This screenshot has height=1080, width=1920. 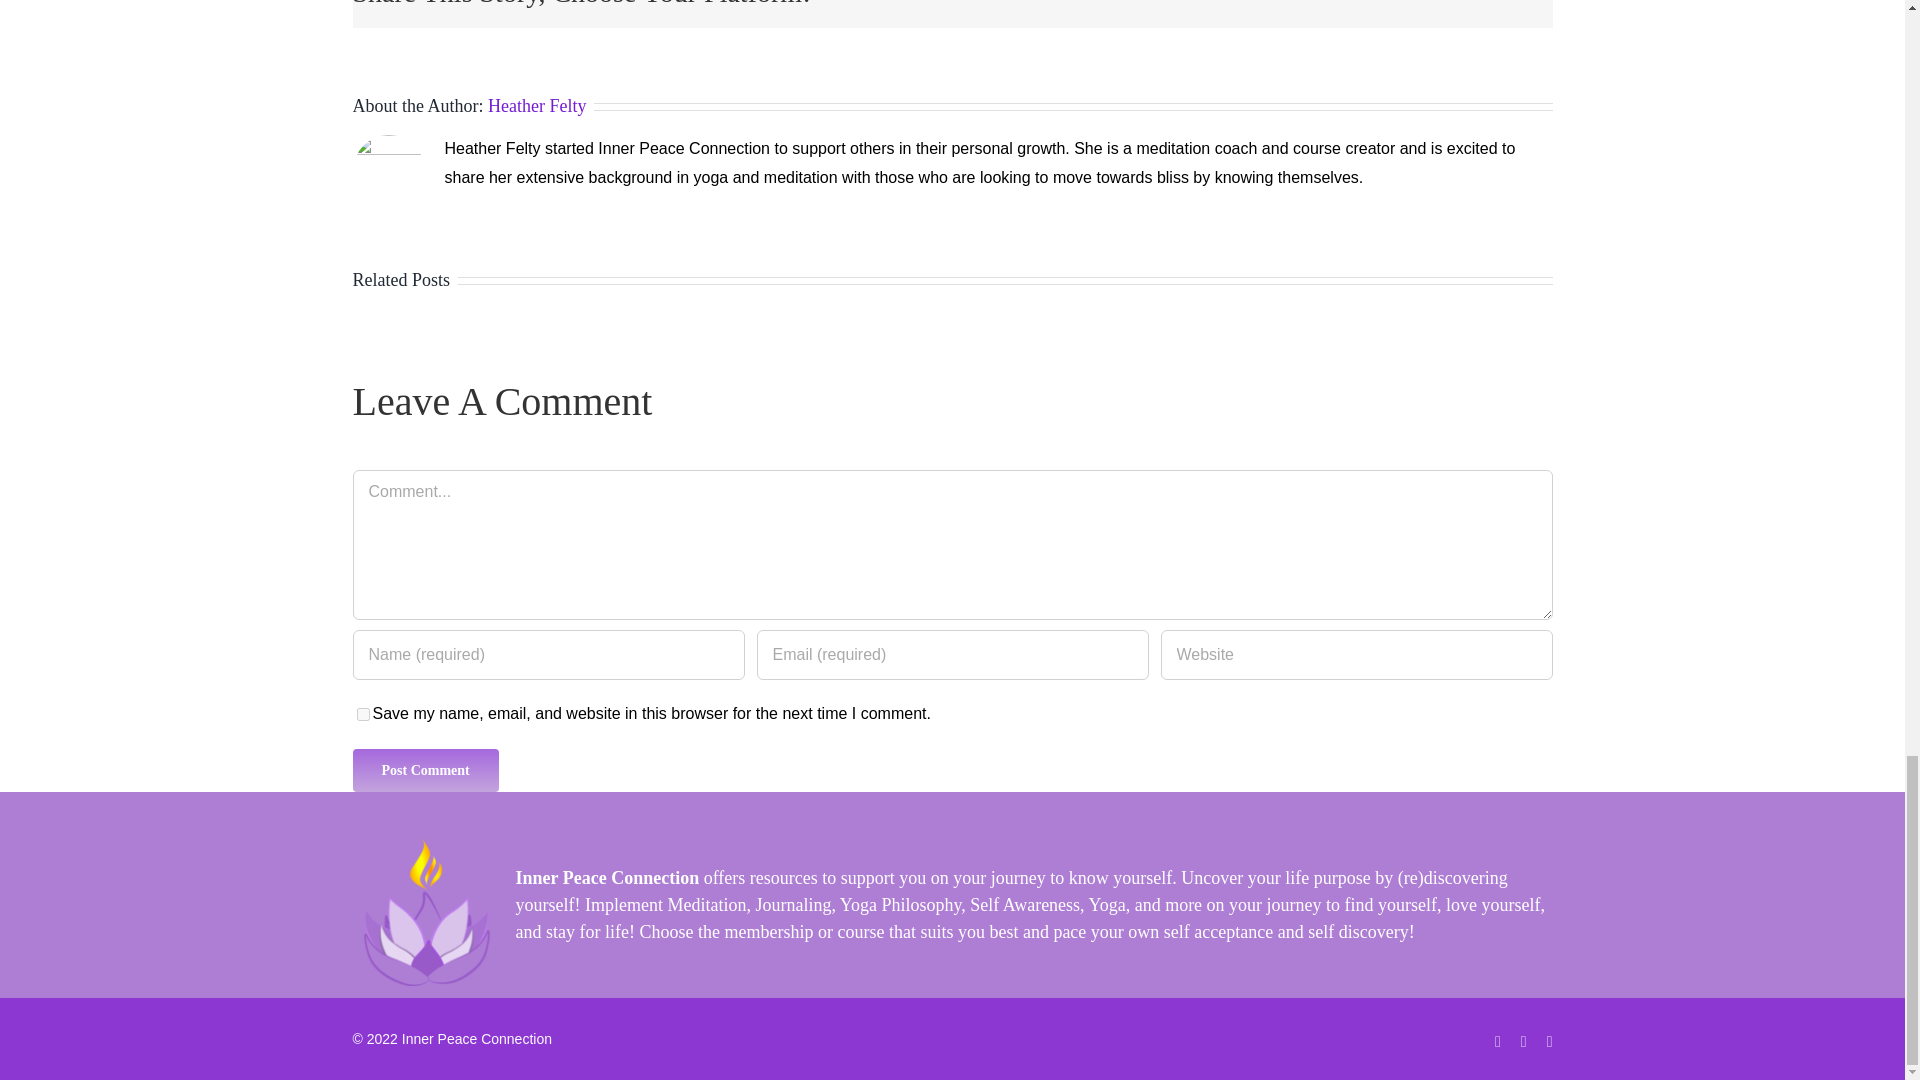 I want to click on Posts by Heather Felty, so click(x=536, y=106).